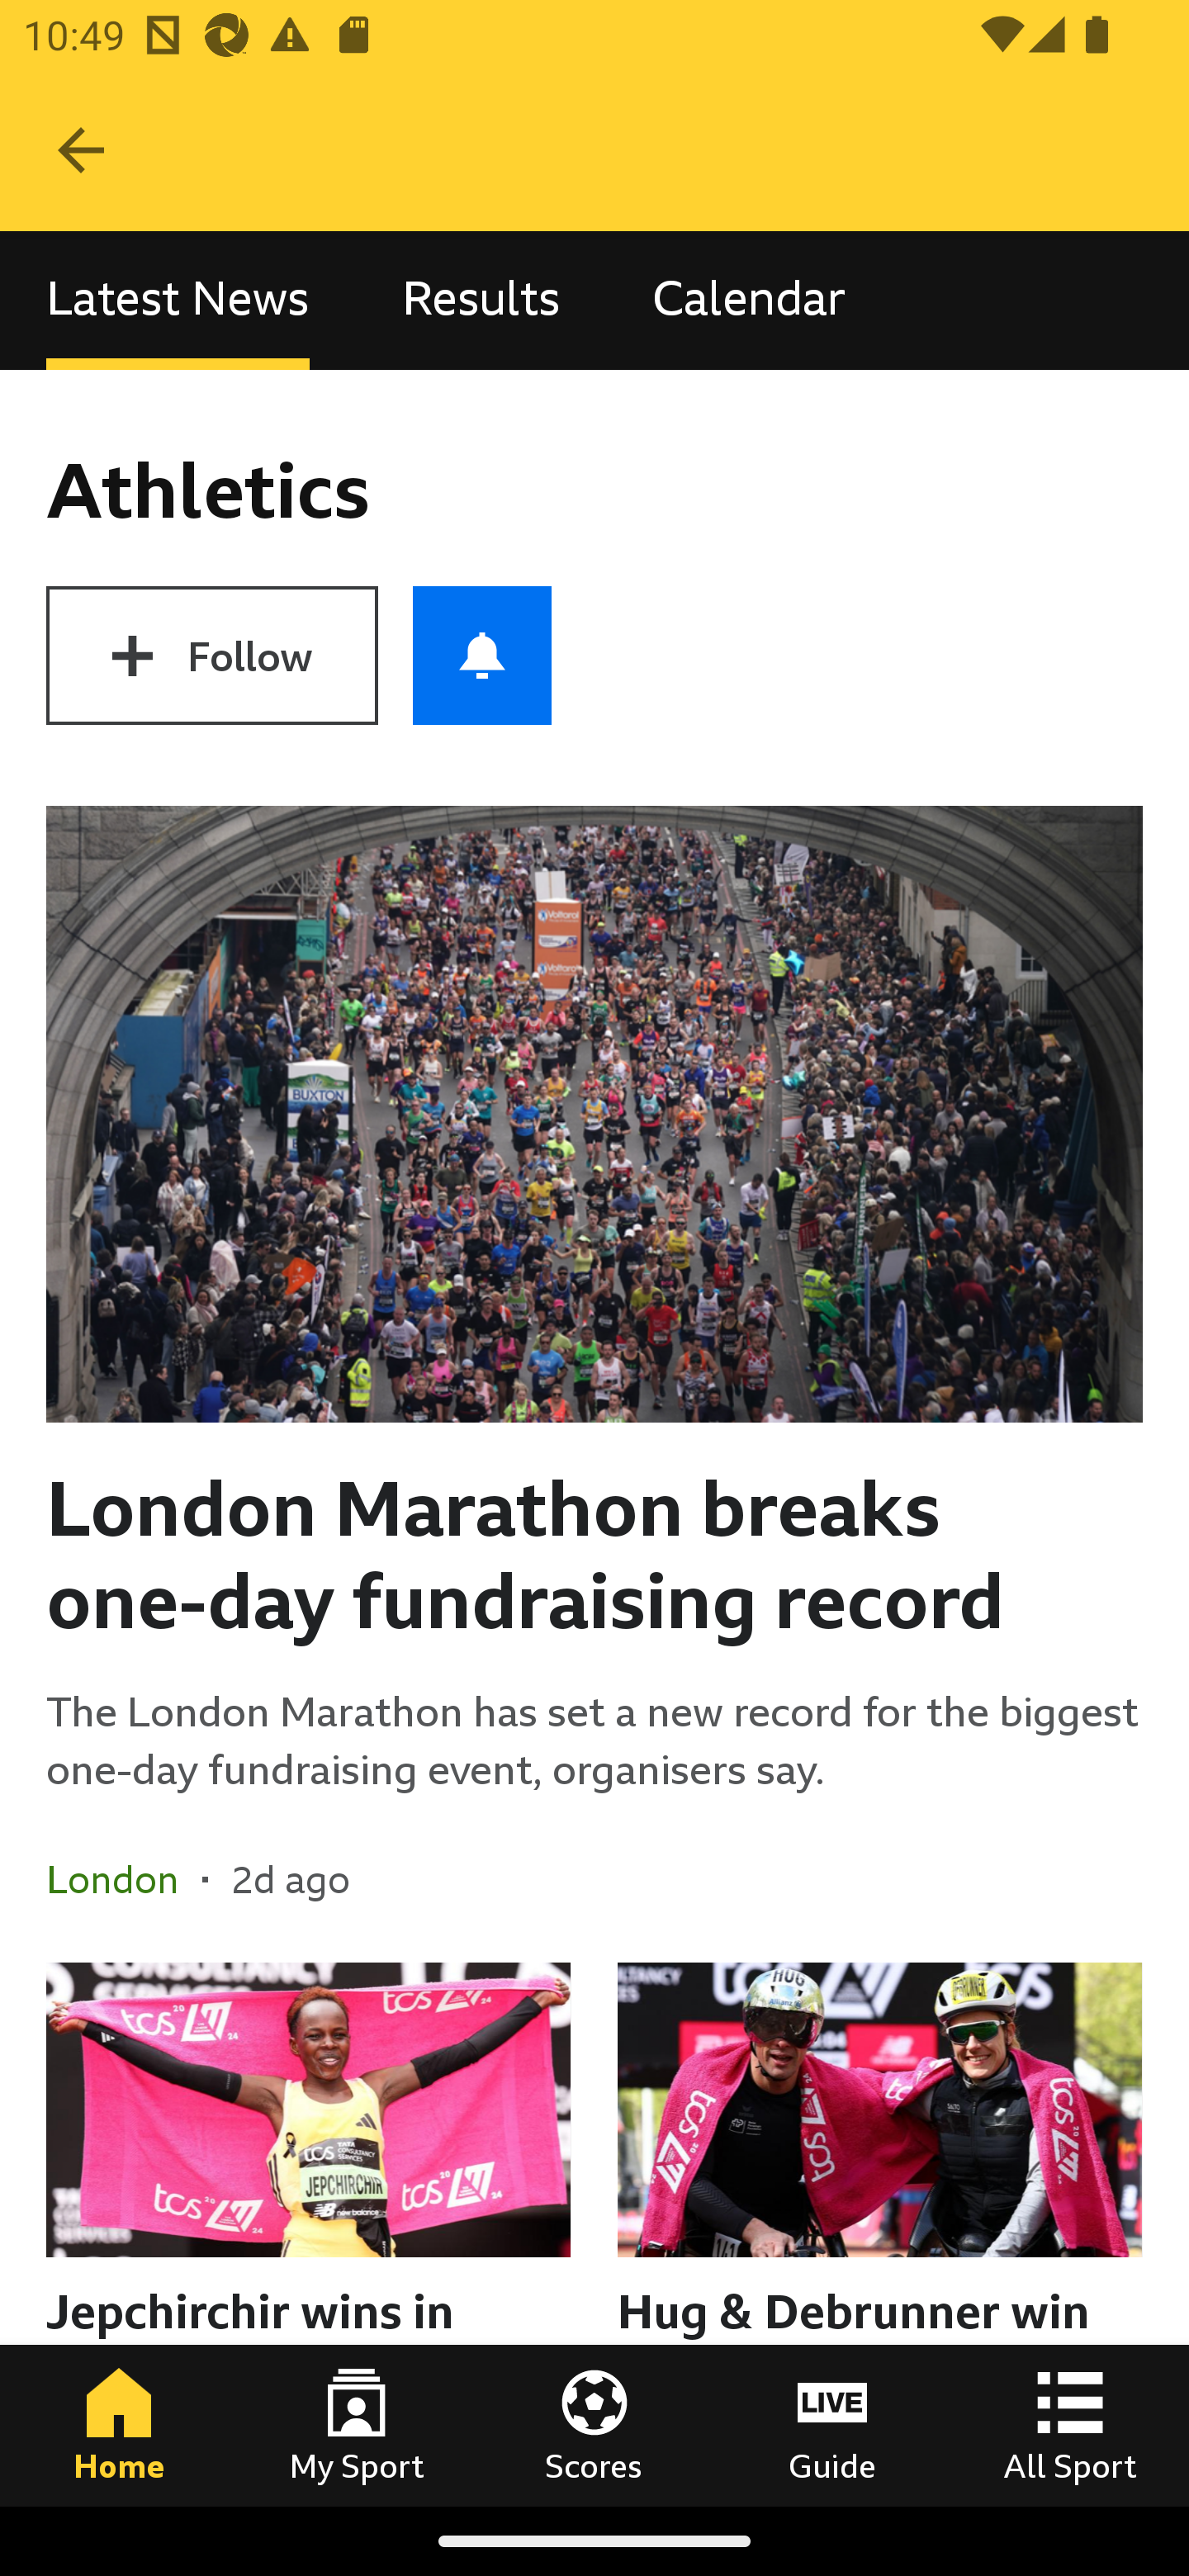 The height and width of the screenshot is (2576, 1189). What do you see at coordinates (482, 656) in the screenshot?
I see `Push notifications for Athletics` at bounding box center [482, 656].